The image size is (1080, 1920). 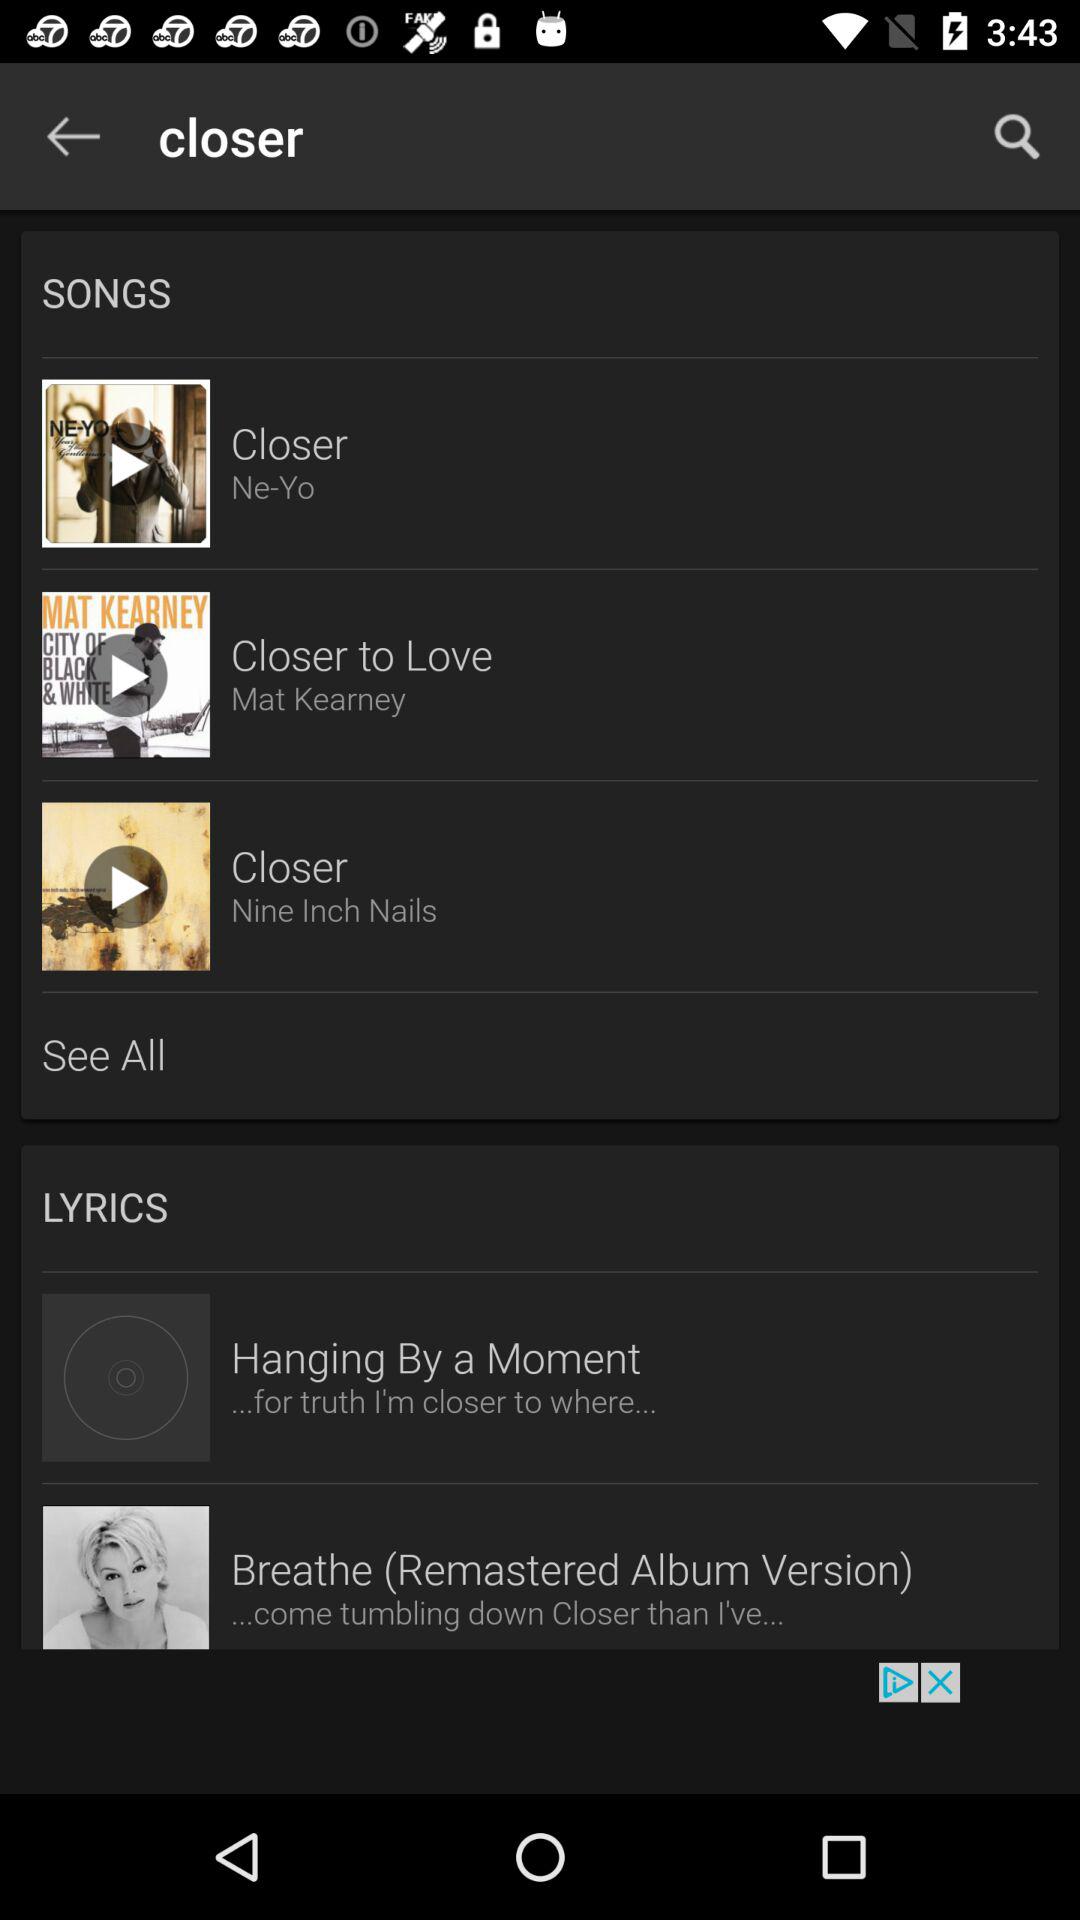 What do you see at coordinates (1016, 136) in the screenshot?
I see `click the item above the songs icon` at bounding box center [1016, 136].